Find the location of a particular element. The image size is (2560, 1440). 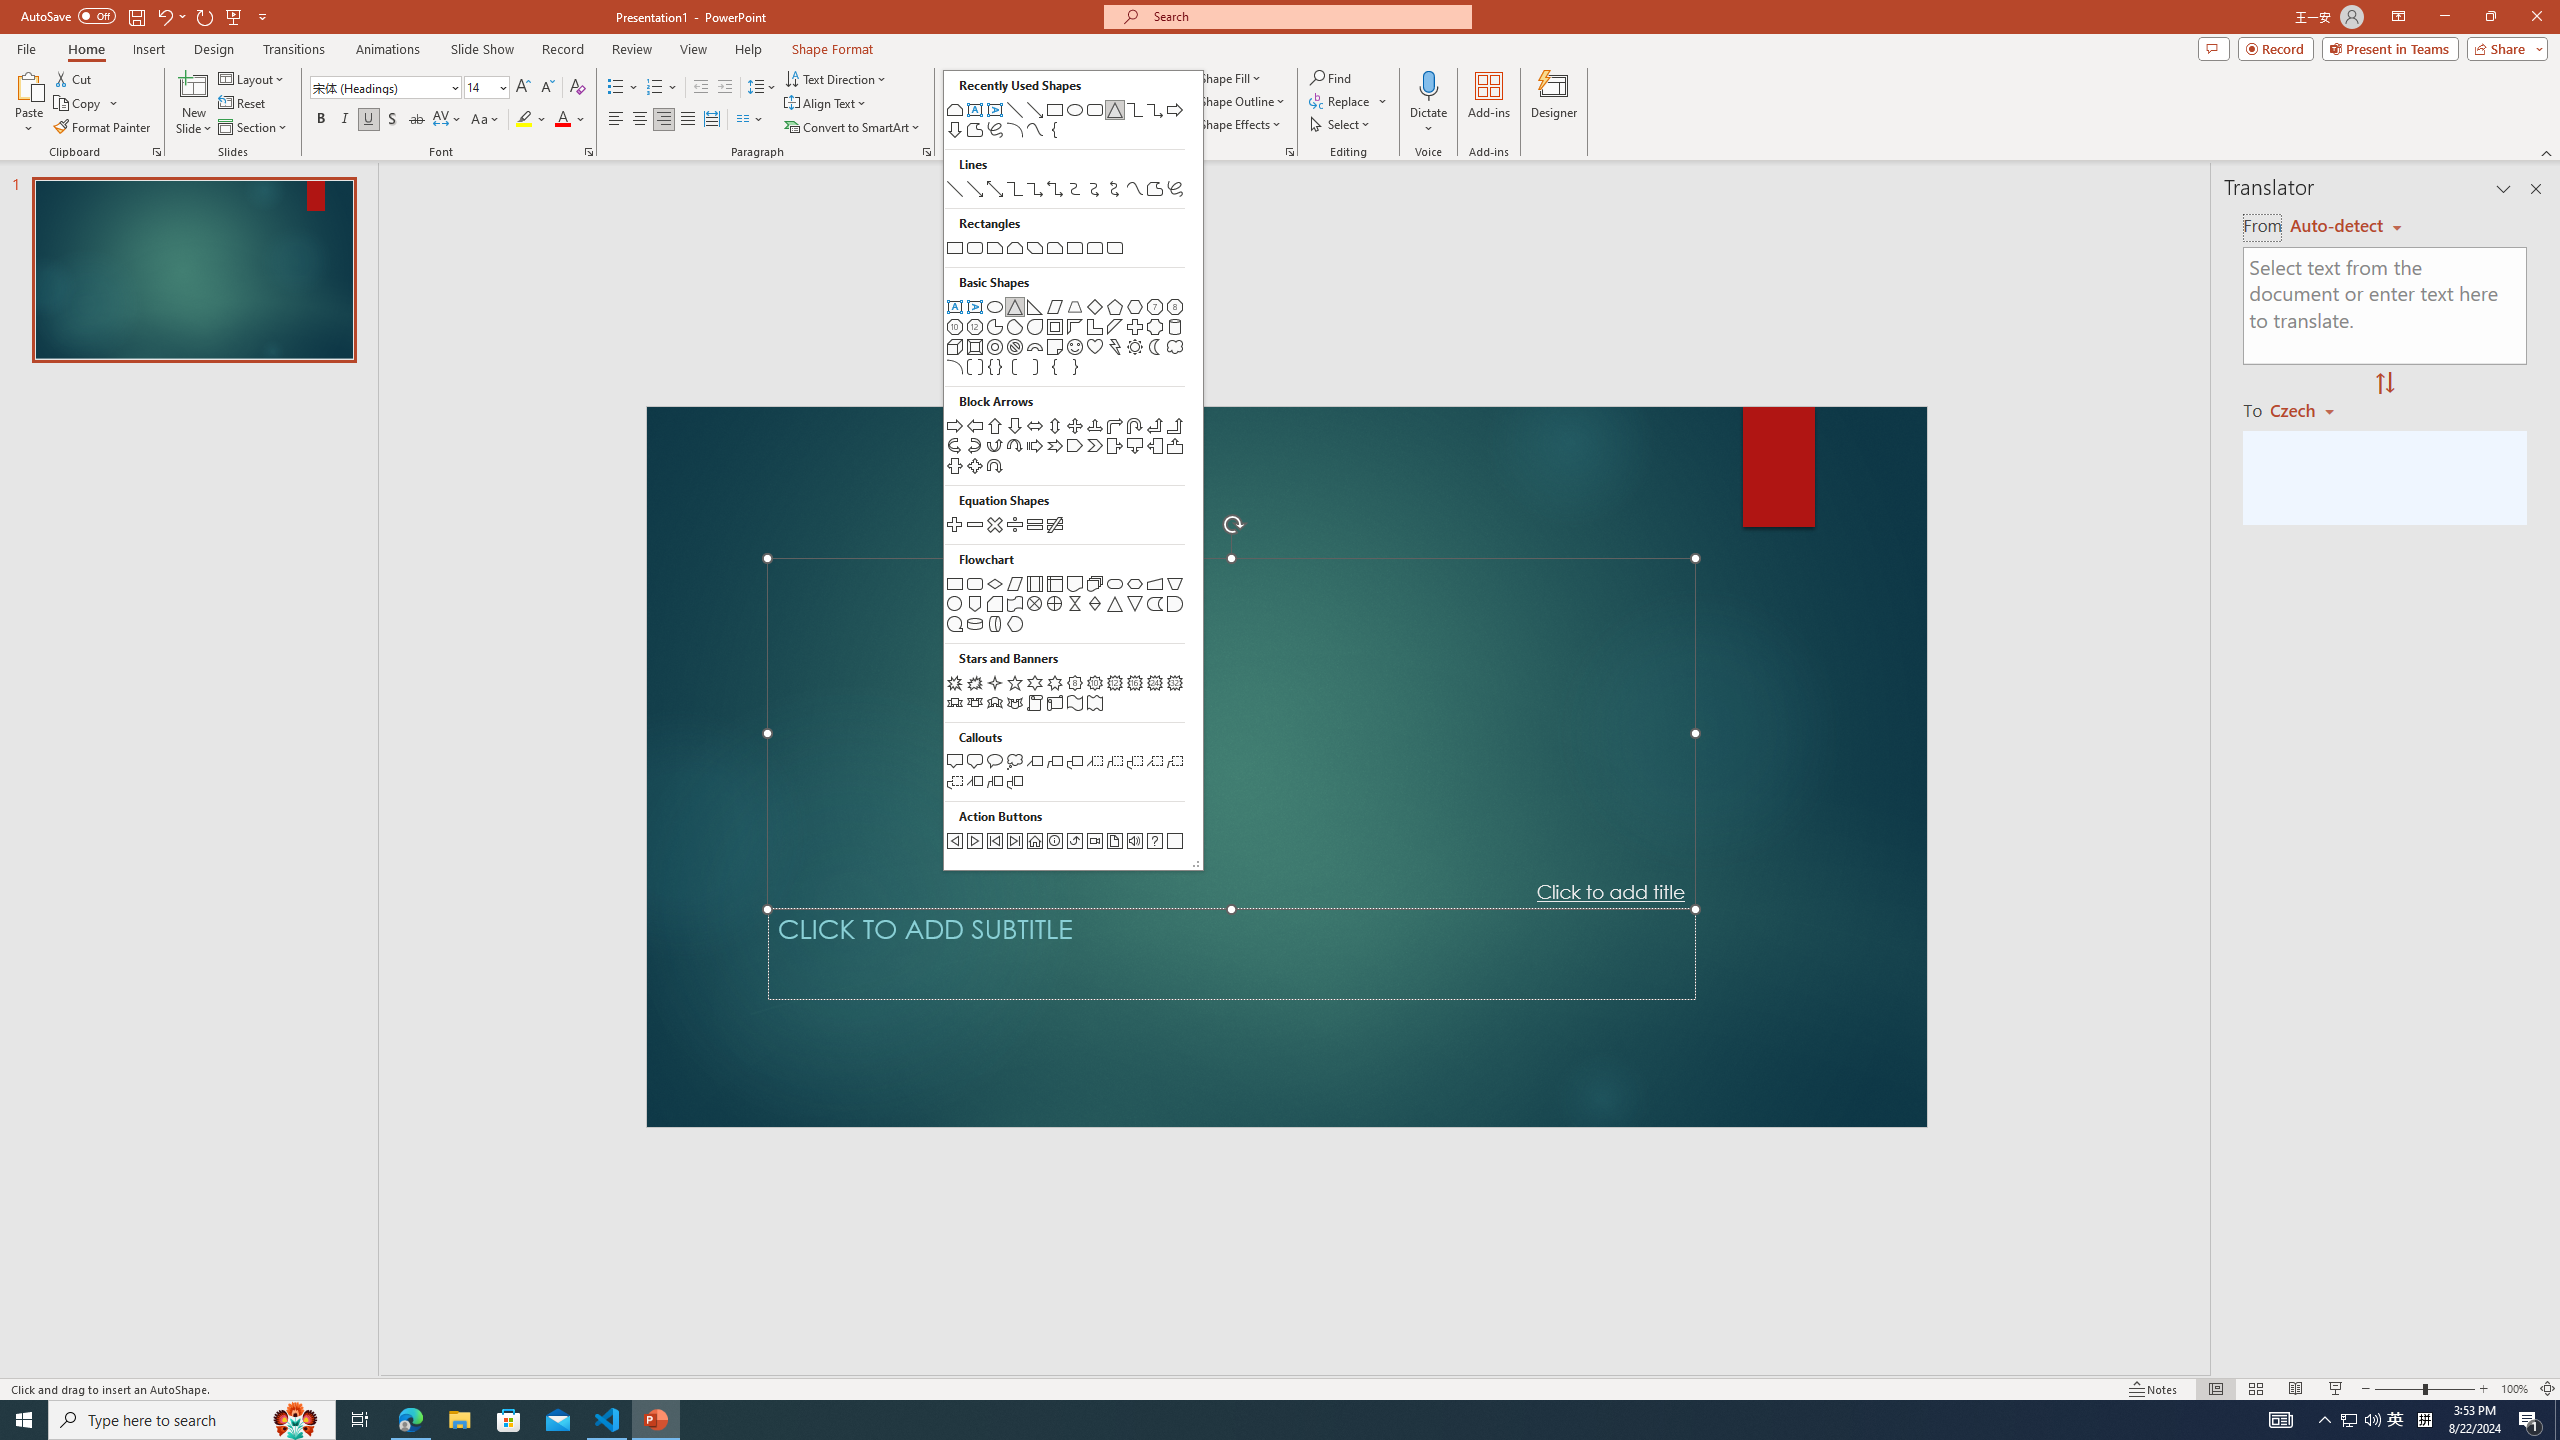

Shadow is located at coordinates (392, 120).